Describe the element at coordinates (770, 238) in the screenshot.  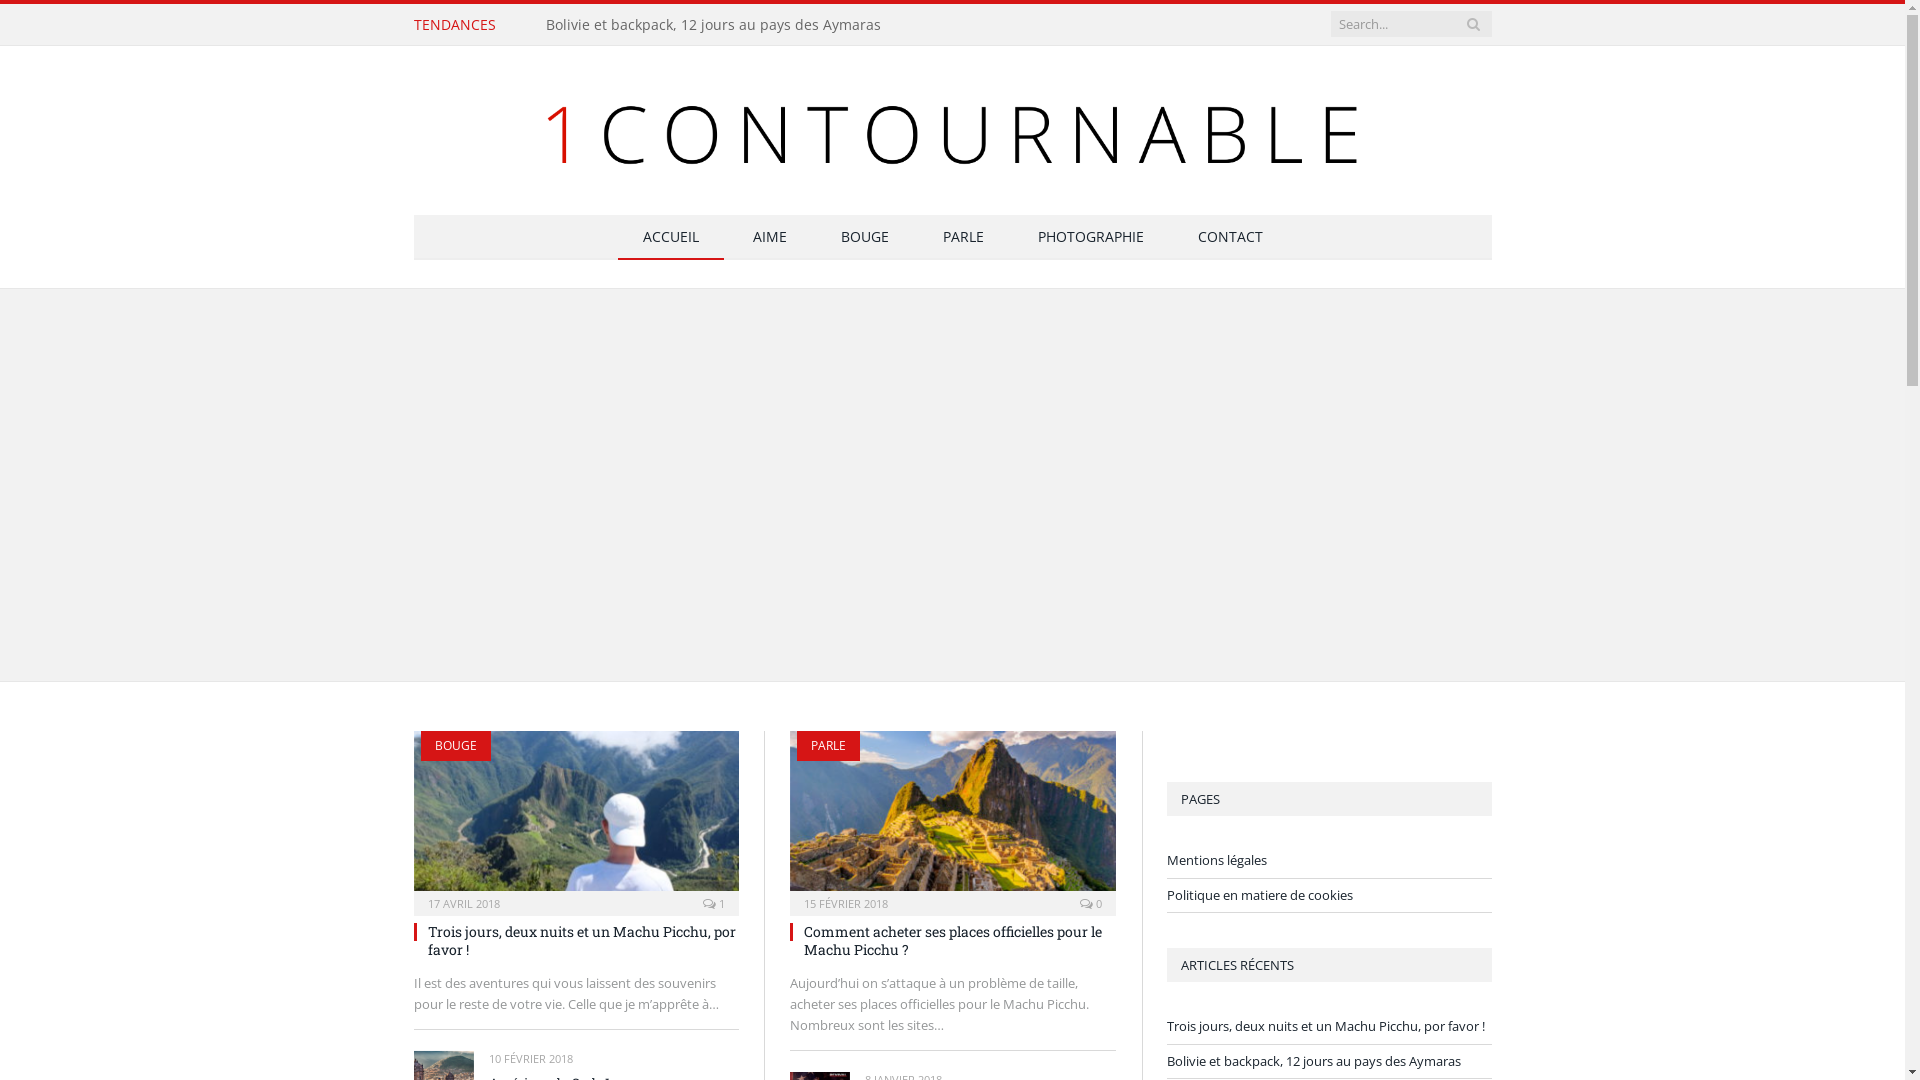
I see `AIME` at that location.